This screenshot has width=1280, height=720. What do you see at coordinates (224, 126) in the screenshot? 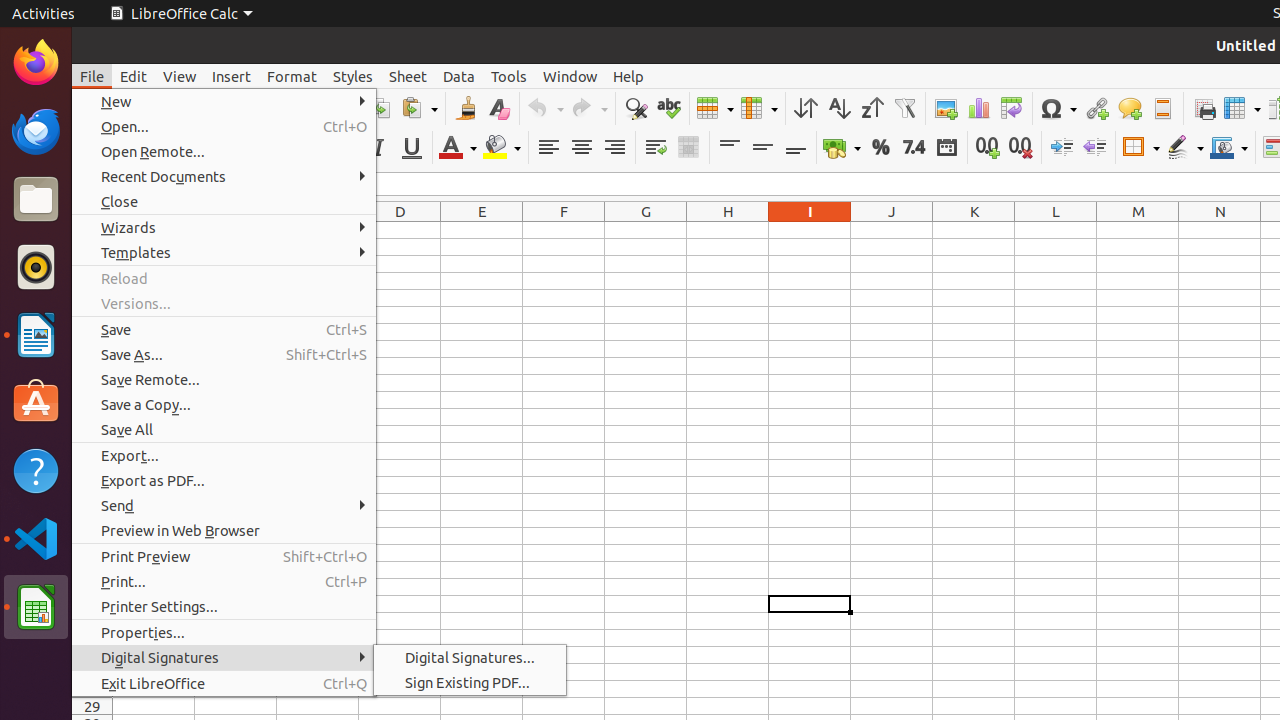
I see `Open...` at bounding box center [224, 126].